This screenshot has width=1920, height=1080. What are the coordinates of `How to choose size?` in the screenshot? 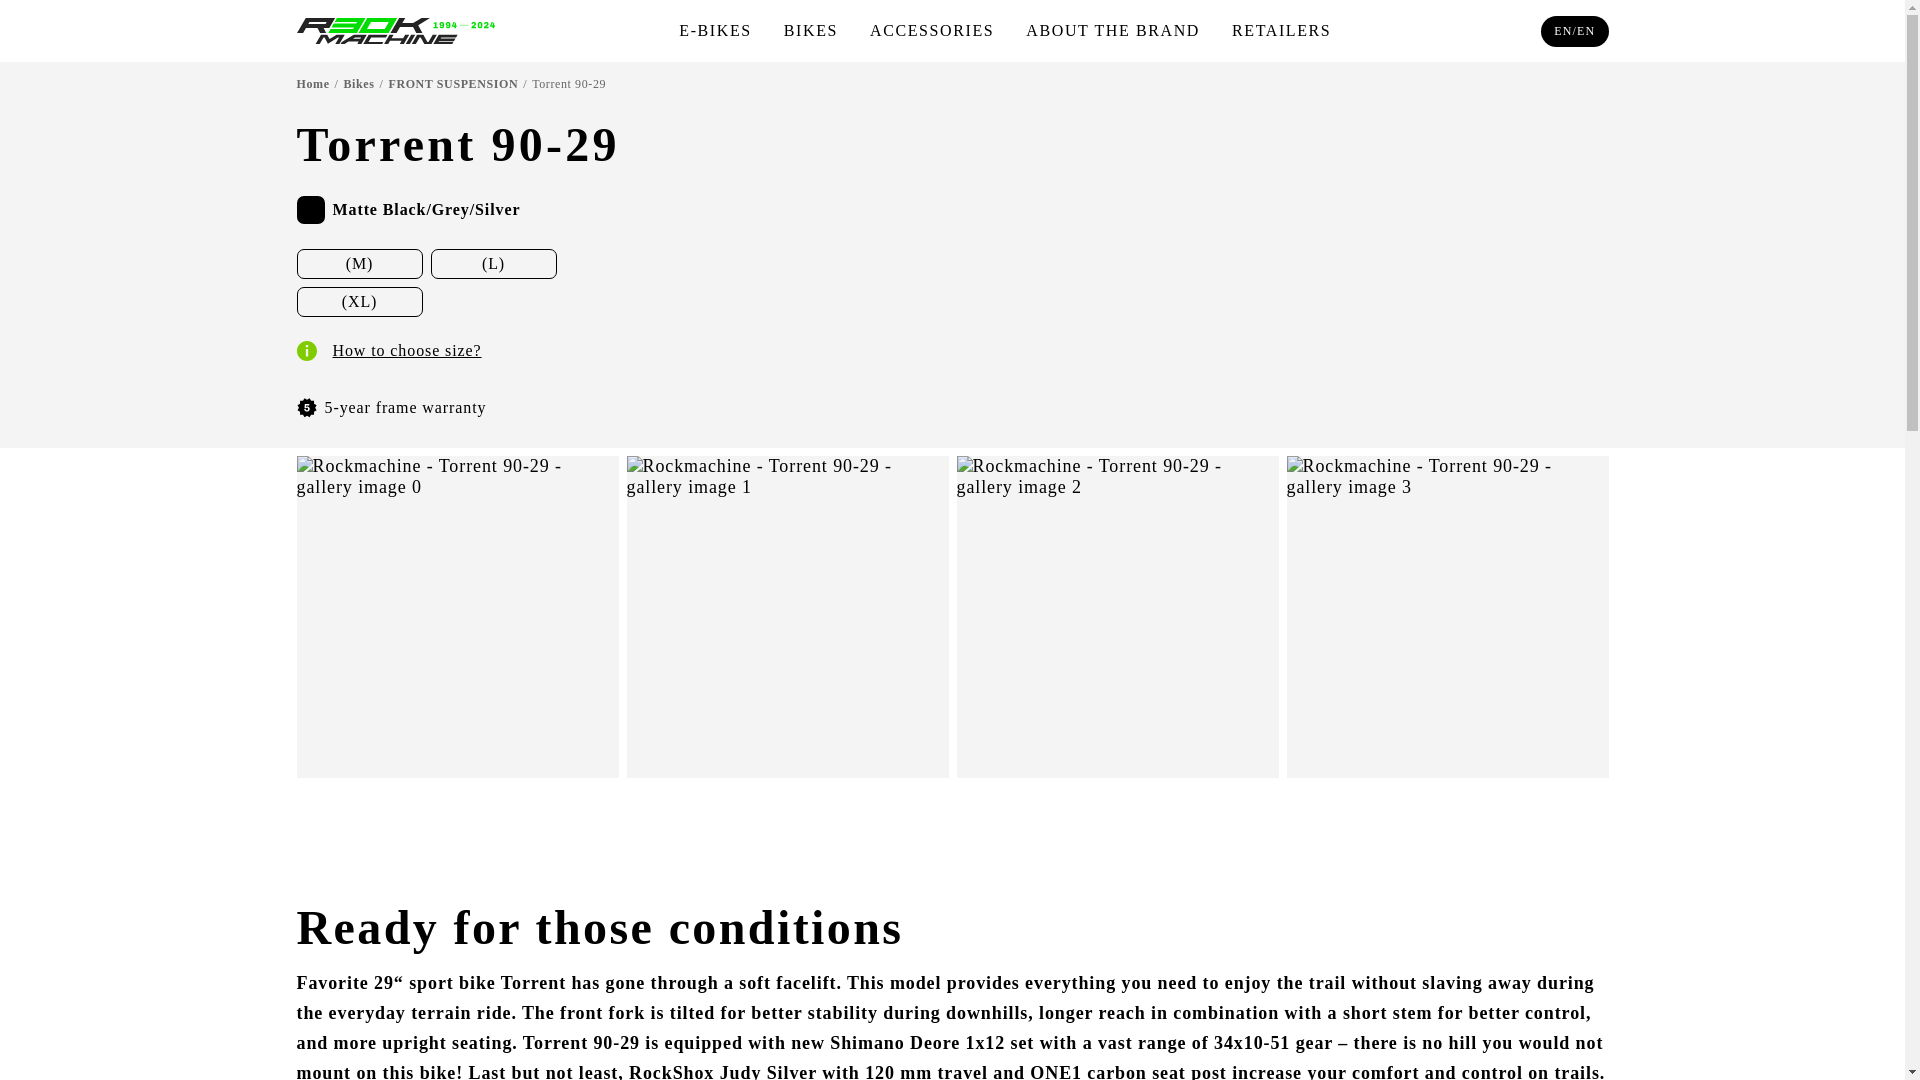 It's located at (388, 350).